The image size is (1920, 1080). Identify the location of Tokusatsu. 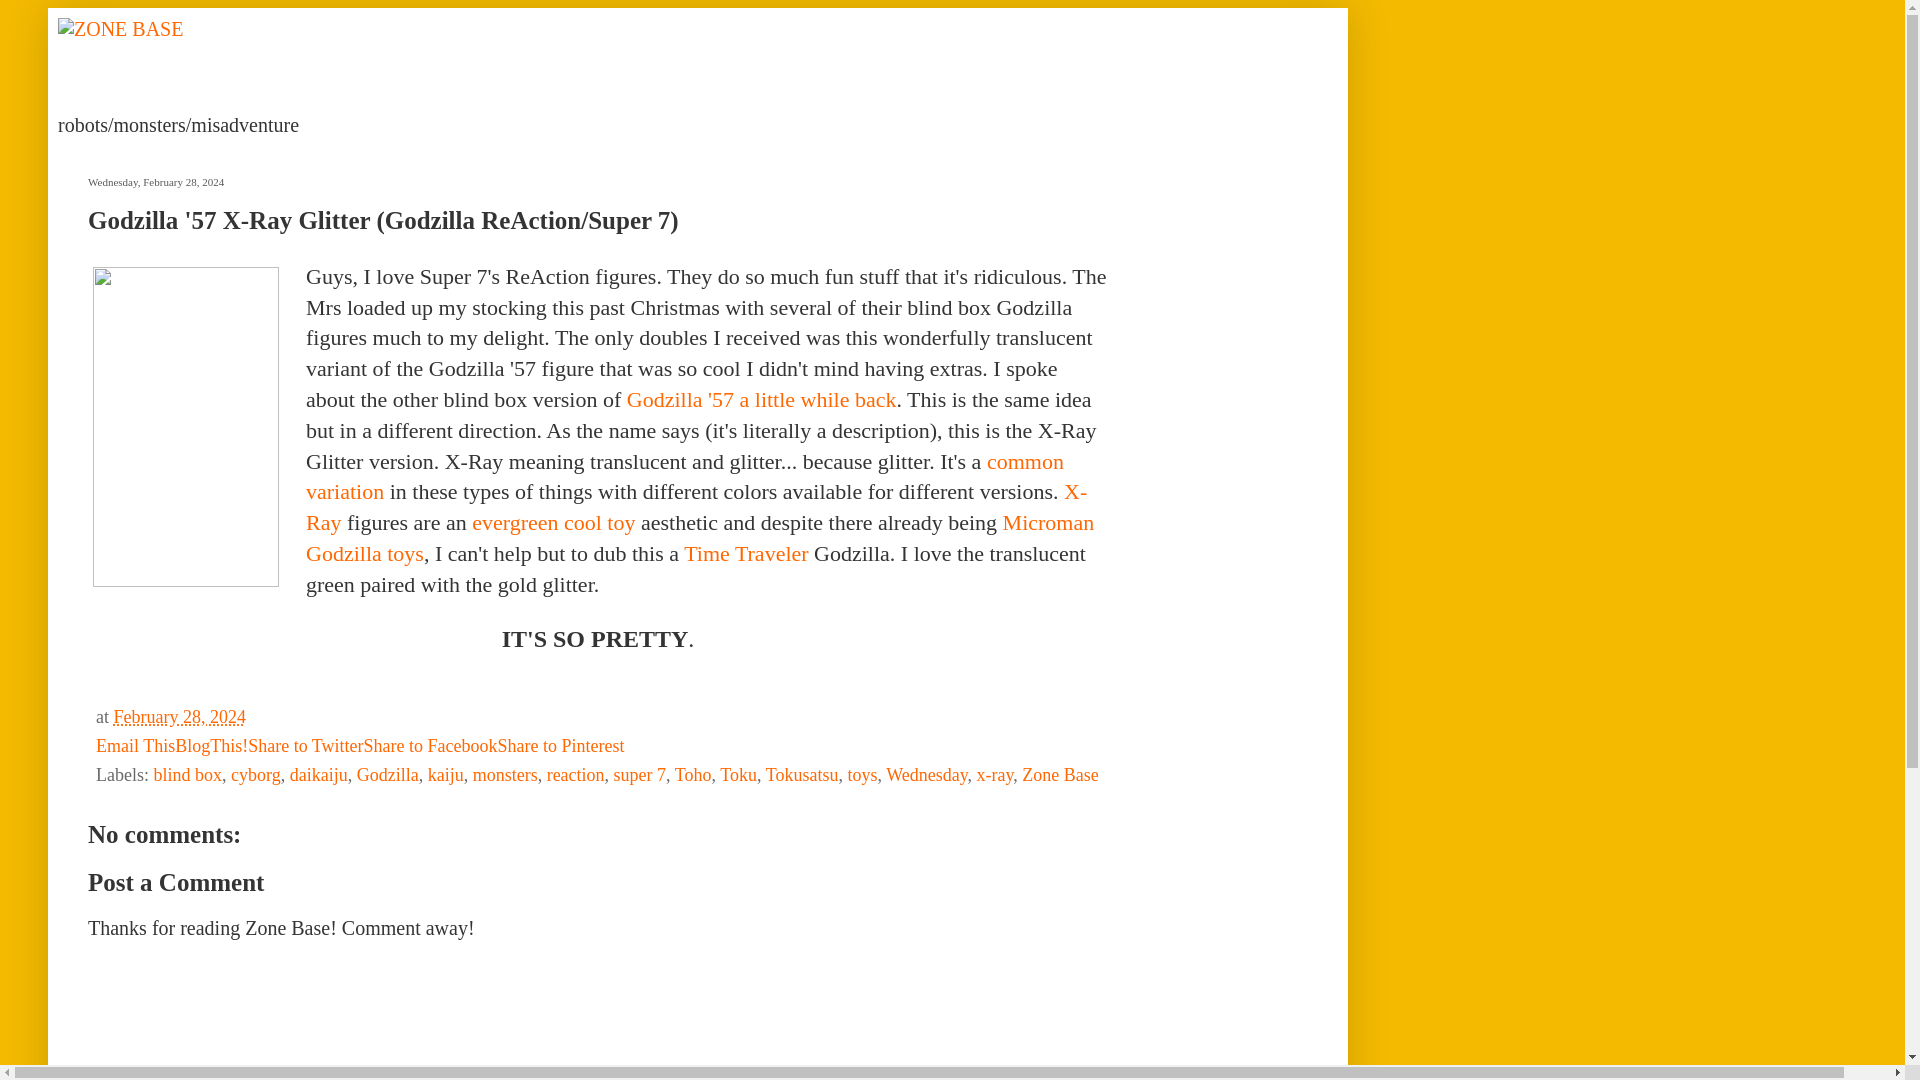
(802, 774).